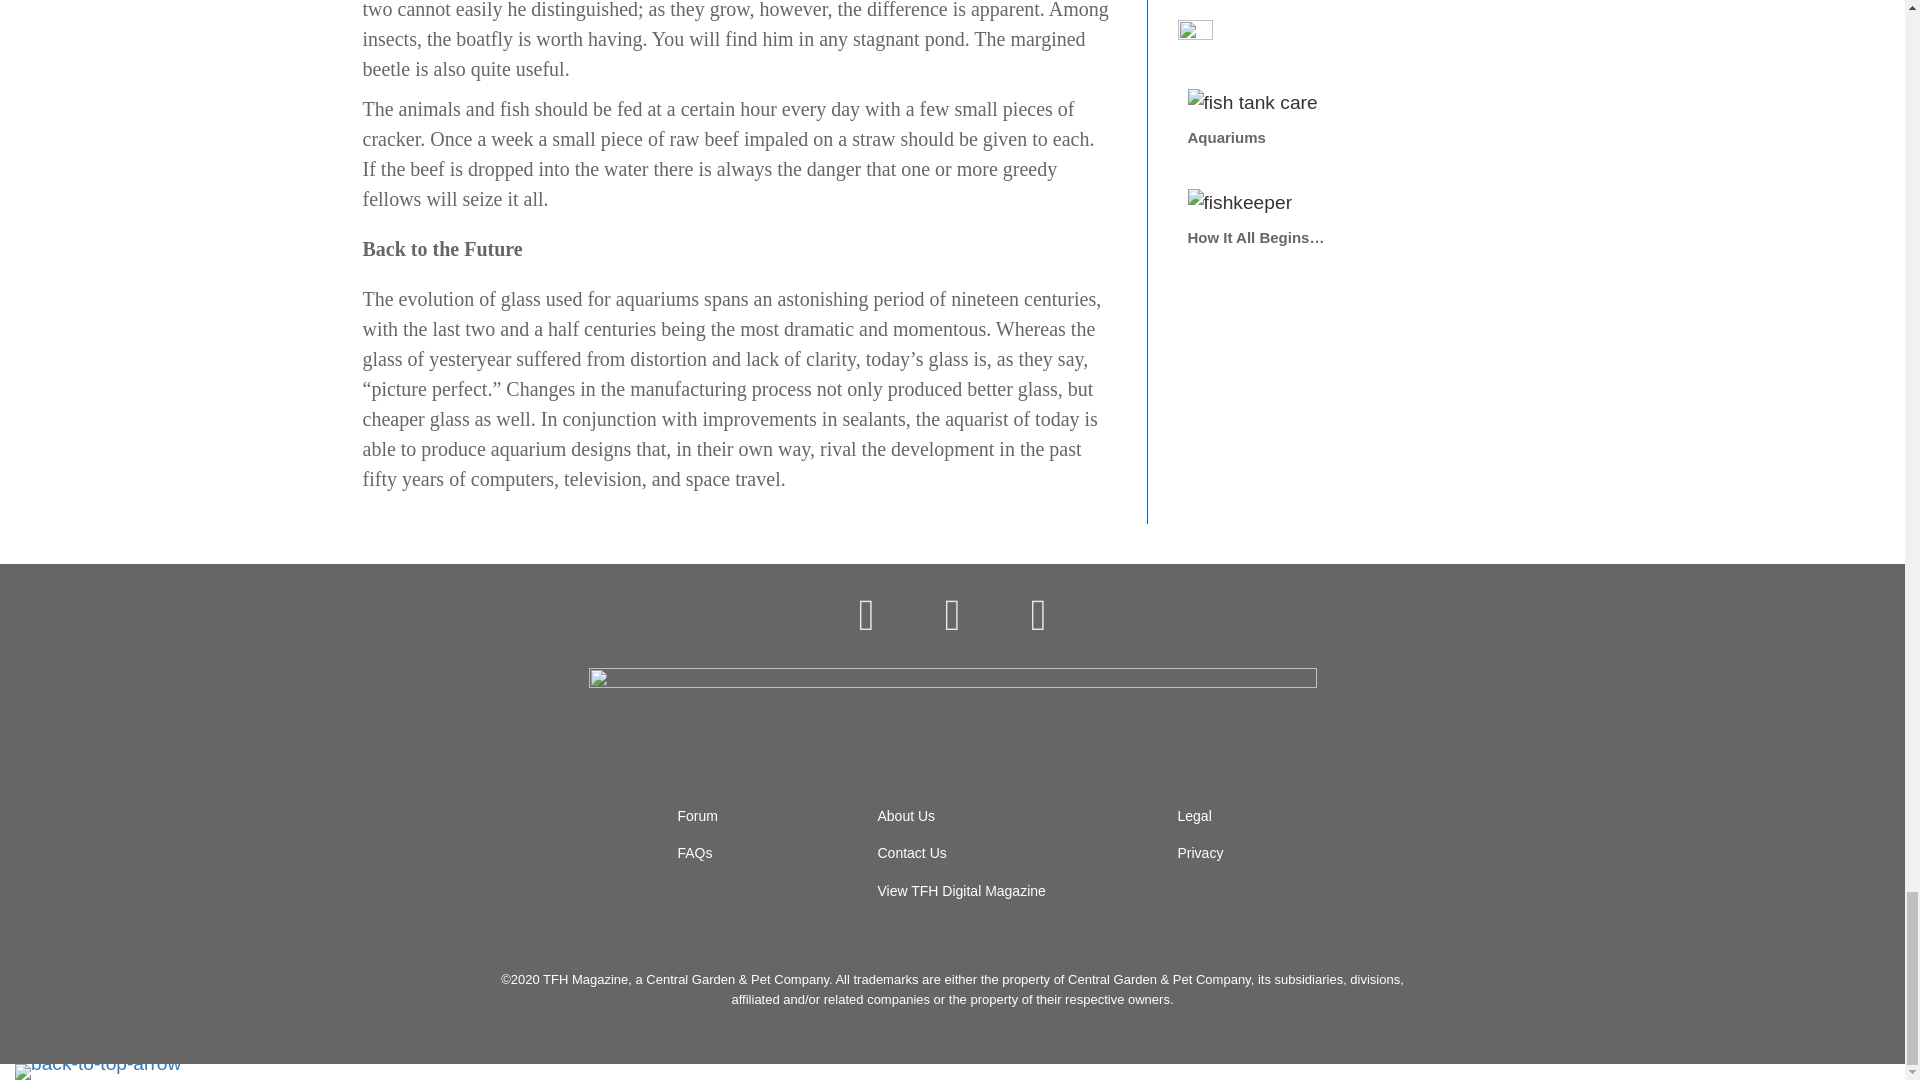 This screenshot has width=1920, height=1080. What do you see at coordinates (1201, 852) in the screenshot?
I see `Privacy` at bounding box center [1201, 852].